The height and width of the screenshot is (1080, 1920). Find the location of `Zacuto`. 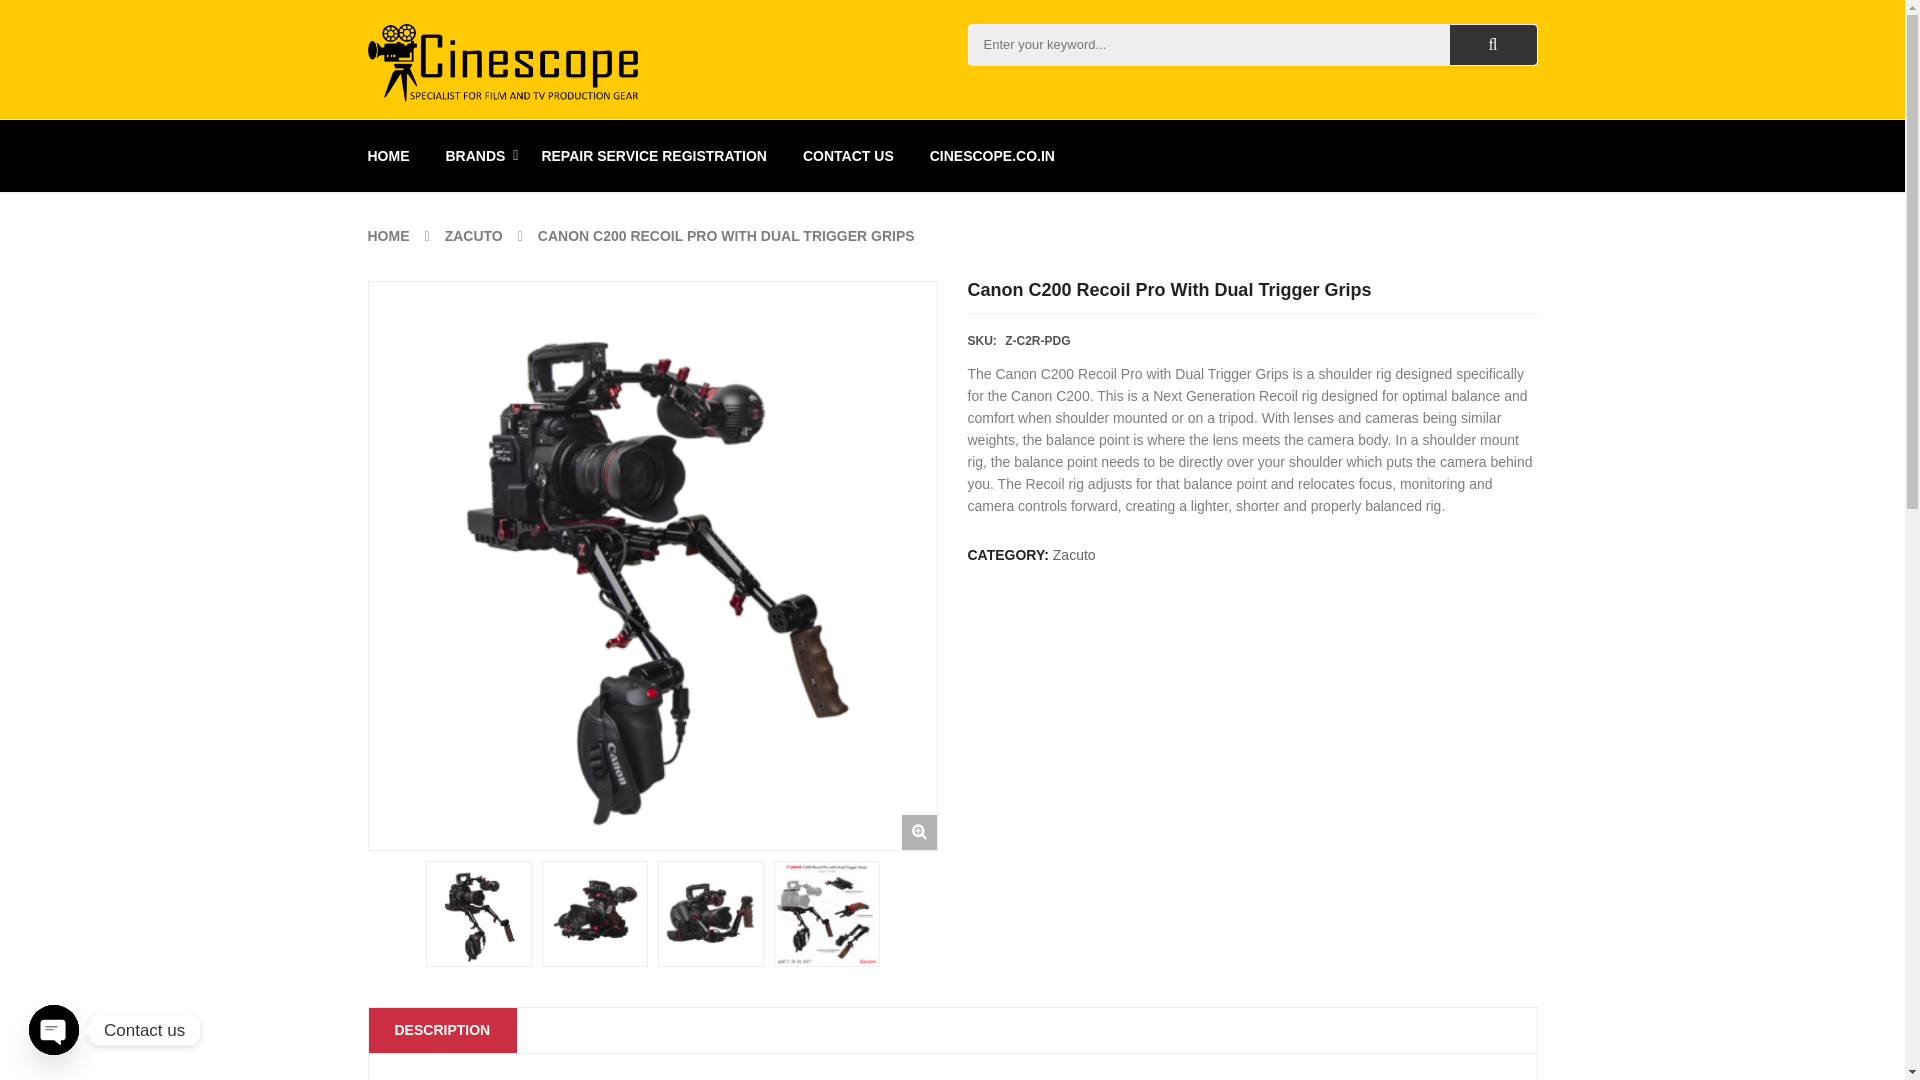

Zacuto is located at coordinates (1074, 554).